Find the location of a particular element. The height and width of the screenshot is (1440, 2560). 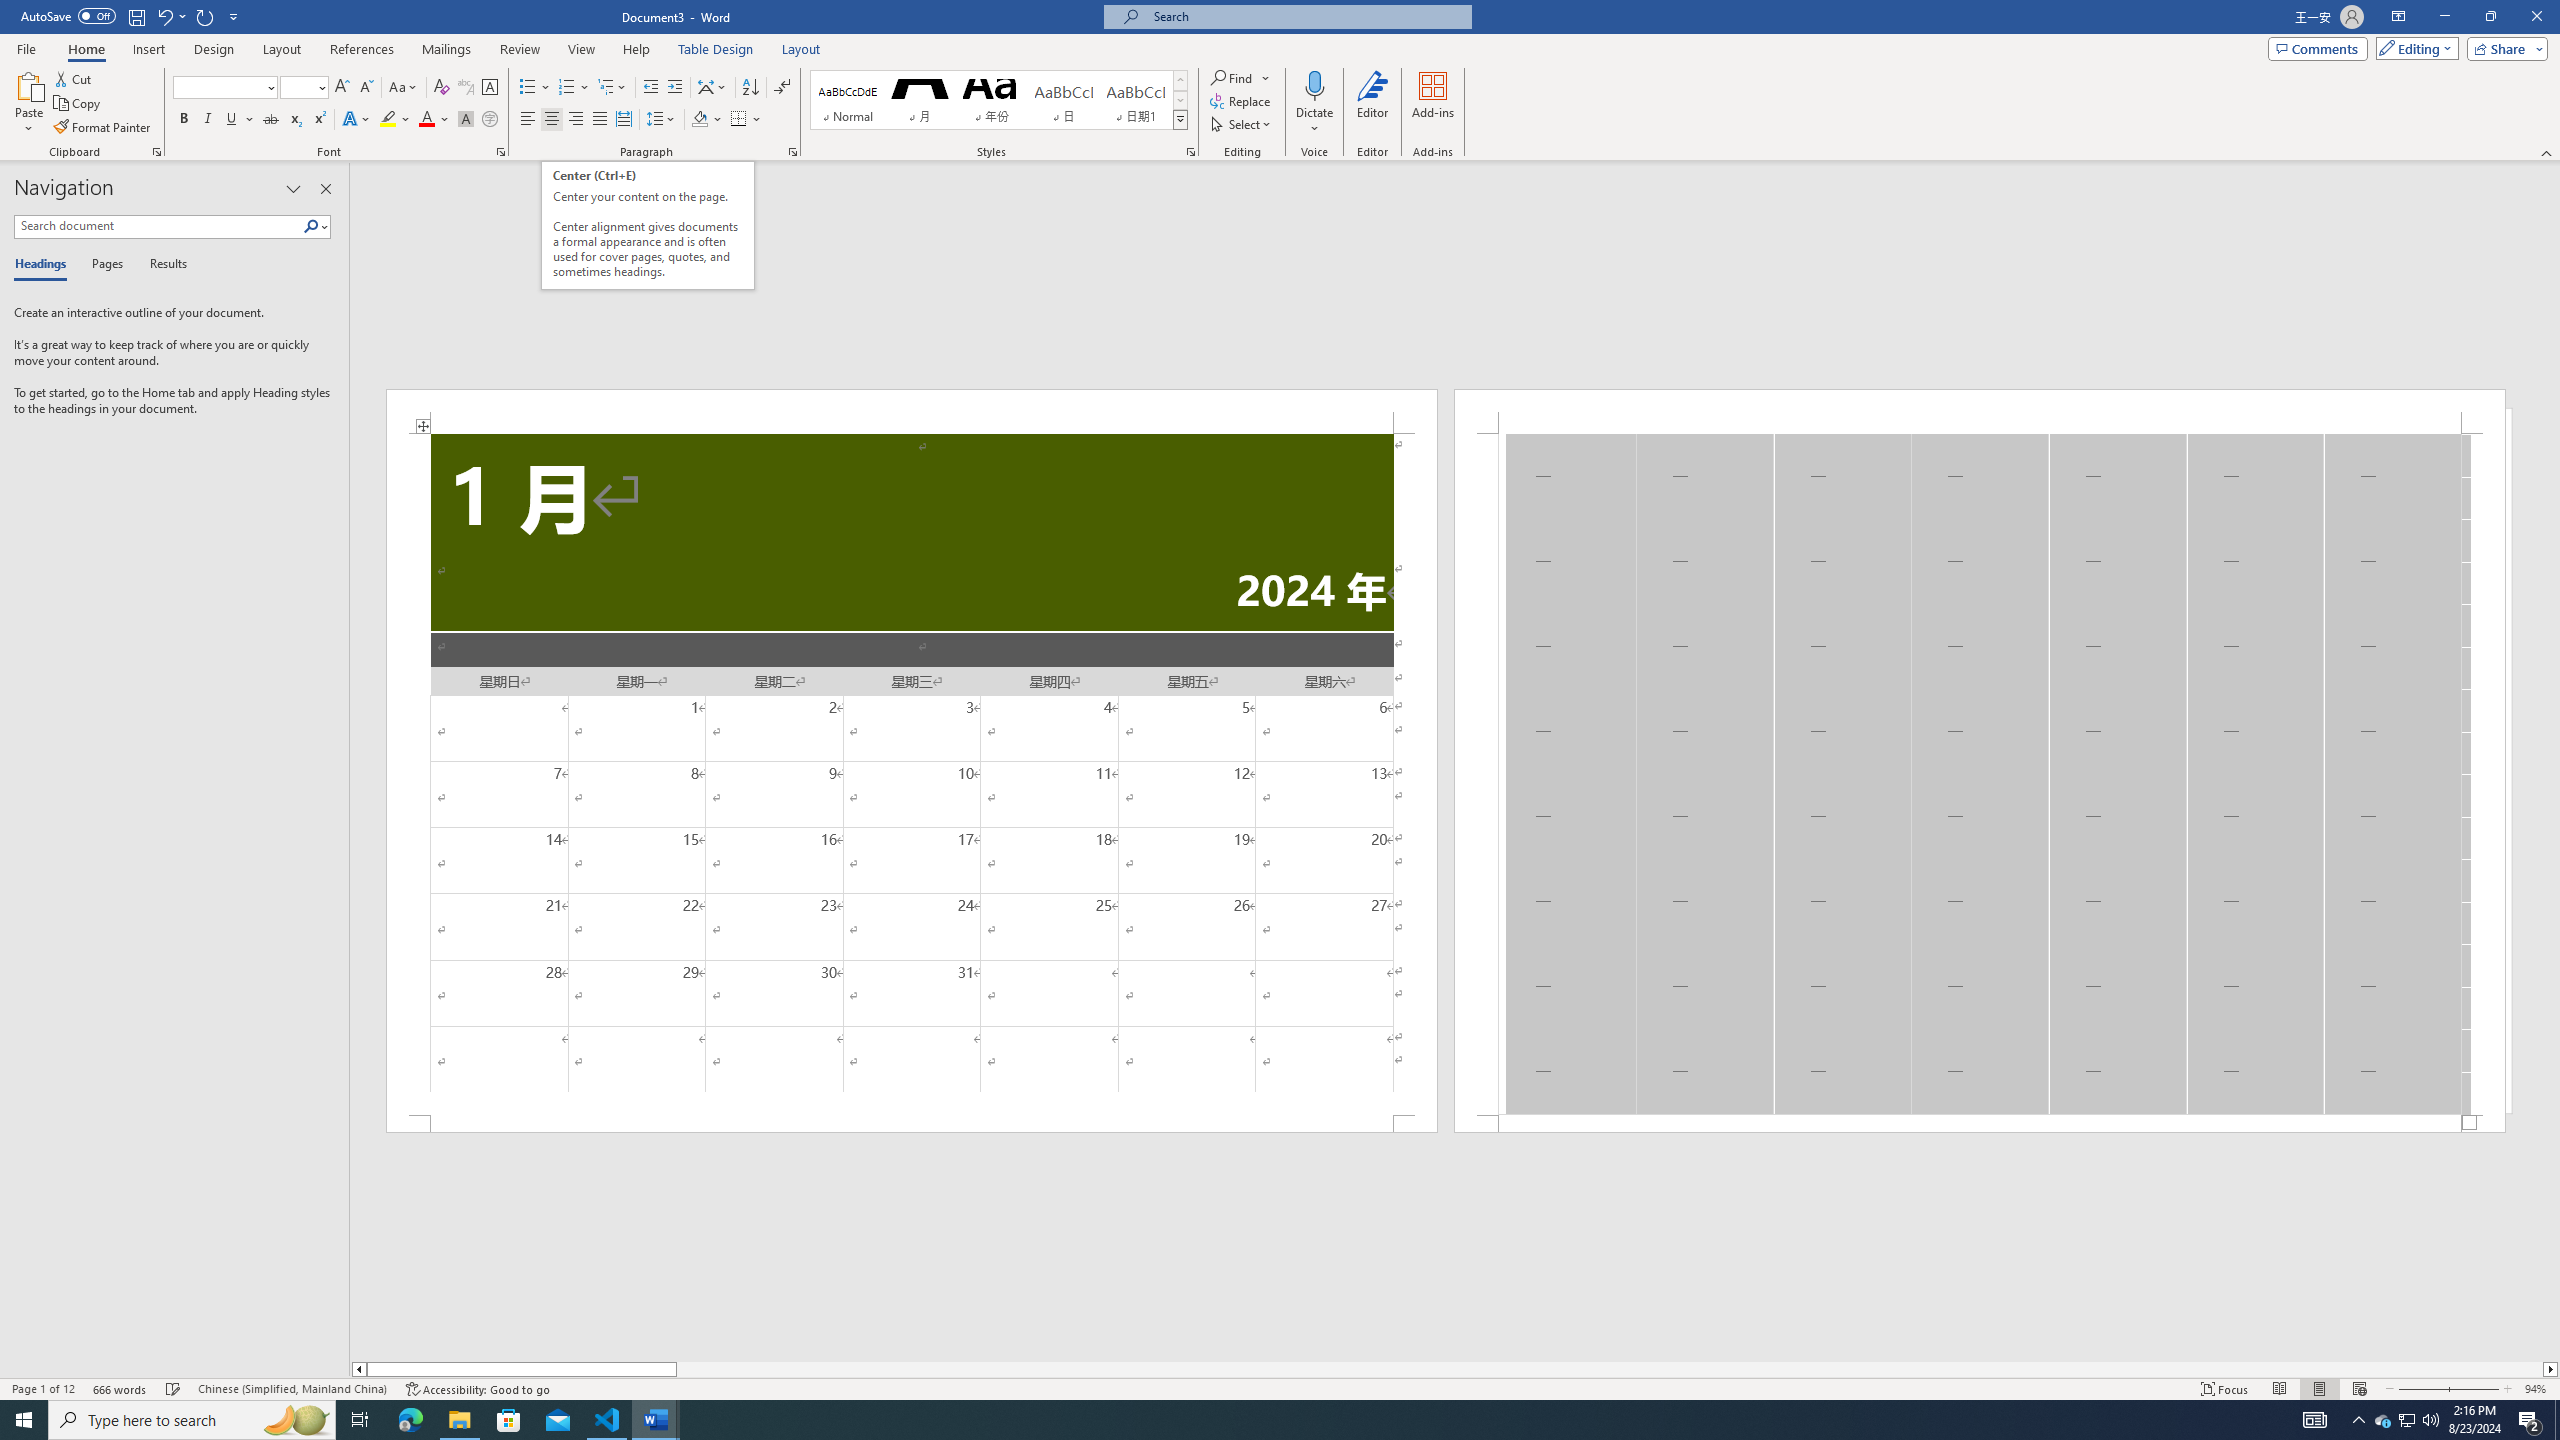

Character Shading is located at coordinates (466, 120).